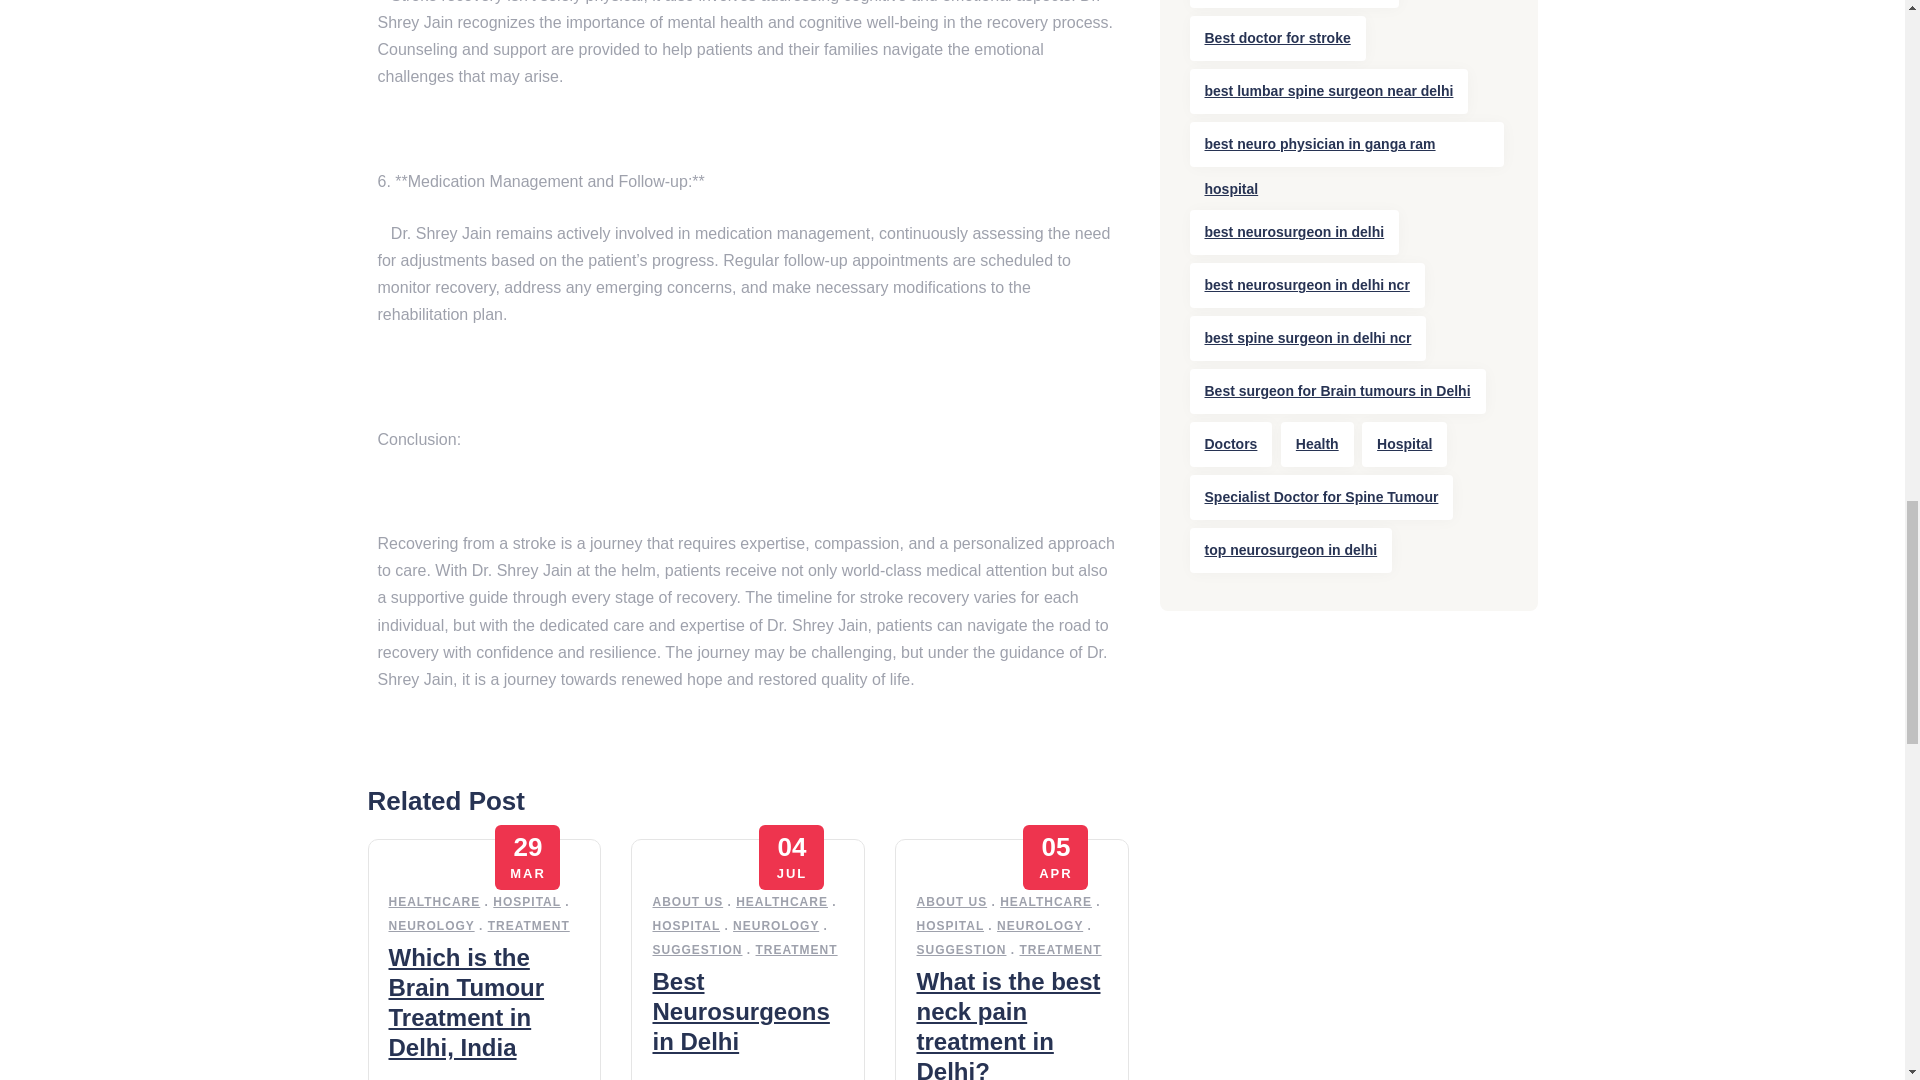 This screenshot has width=1920, height=1080. What do you see at coordinates (430, 926) in the screenshot?
I see `NEUROLOGY` at bounding box center [430, 926].